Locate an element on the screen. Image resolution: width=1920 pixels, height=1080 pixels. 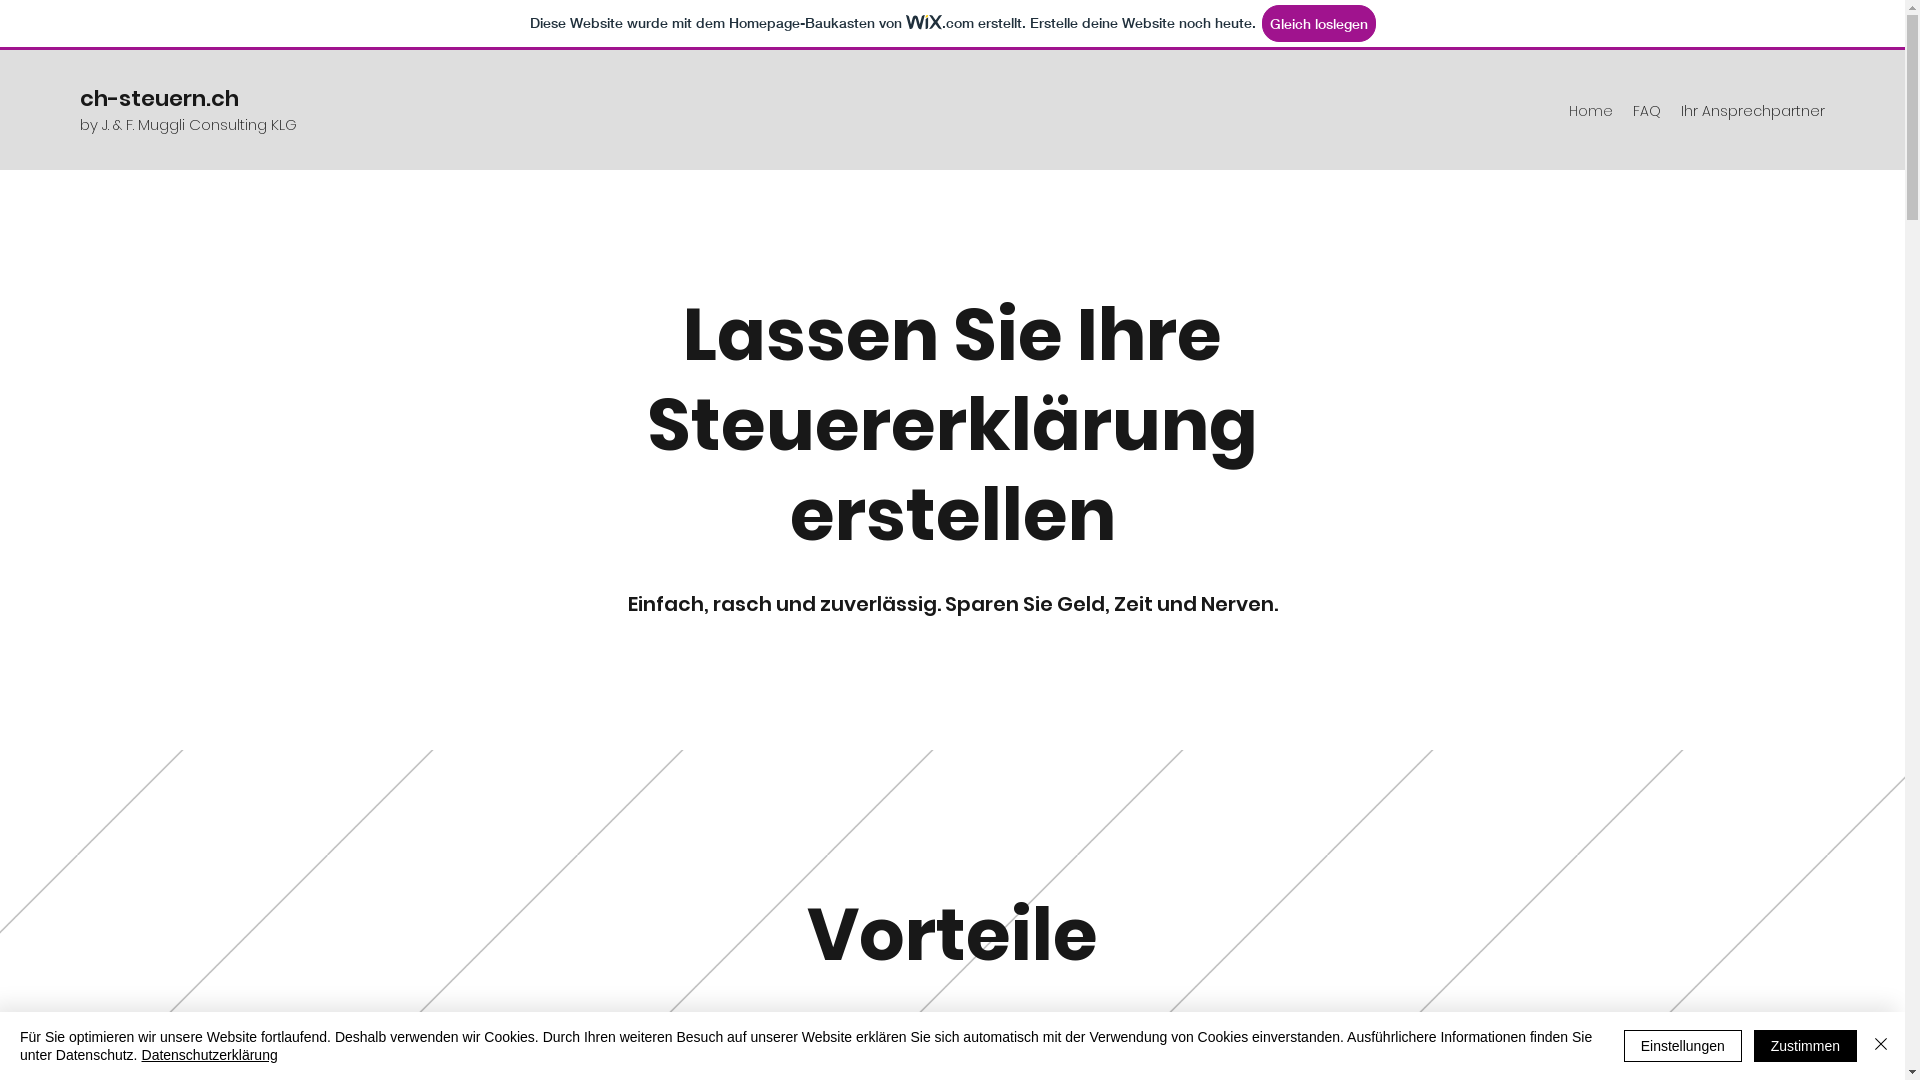
Home is located at coordinates (1591, 111).